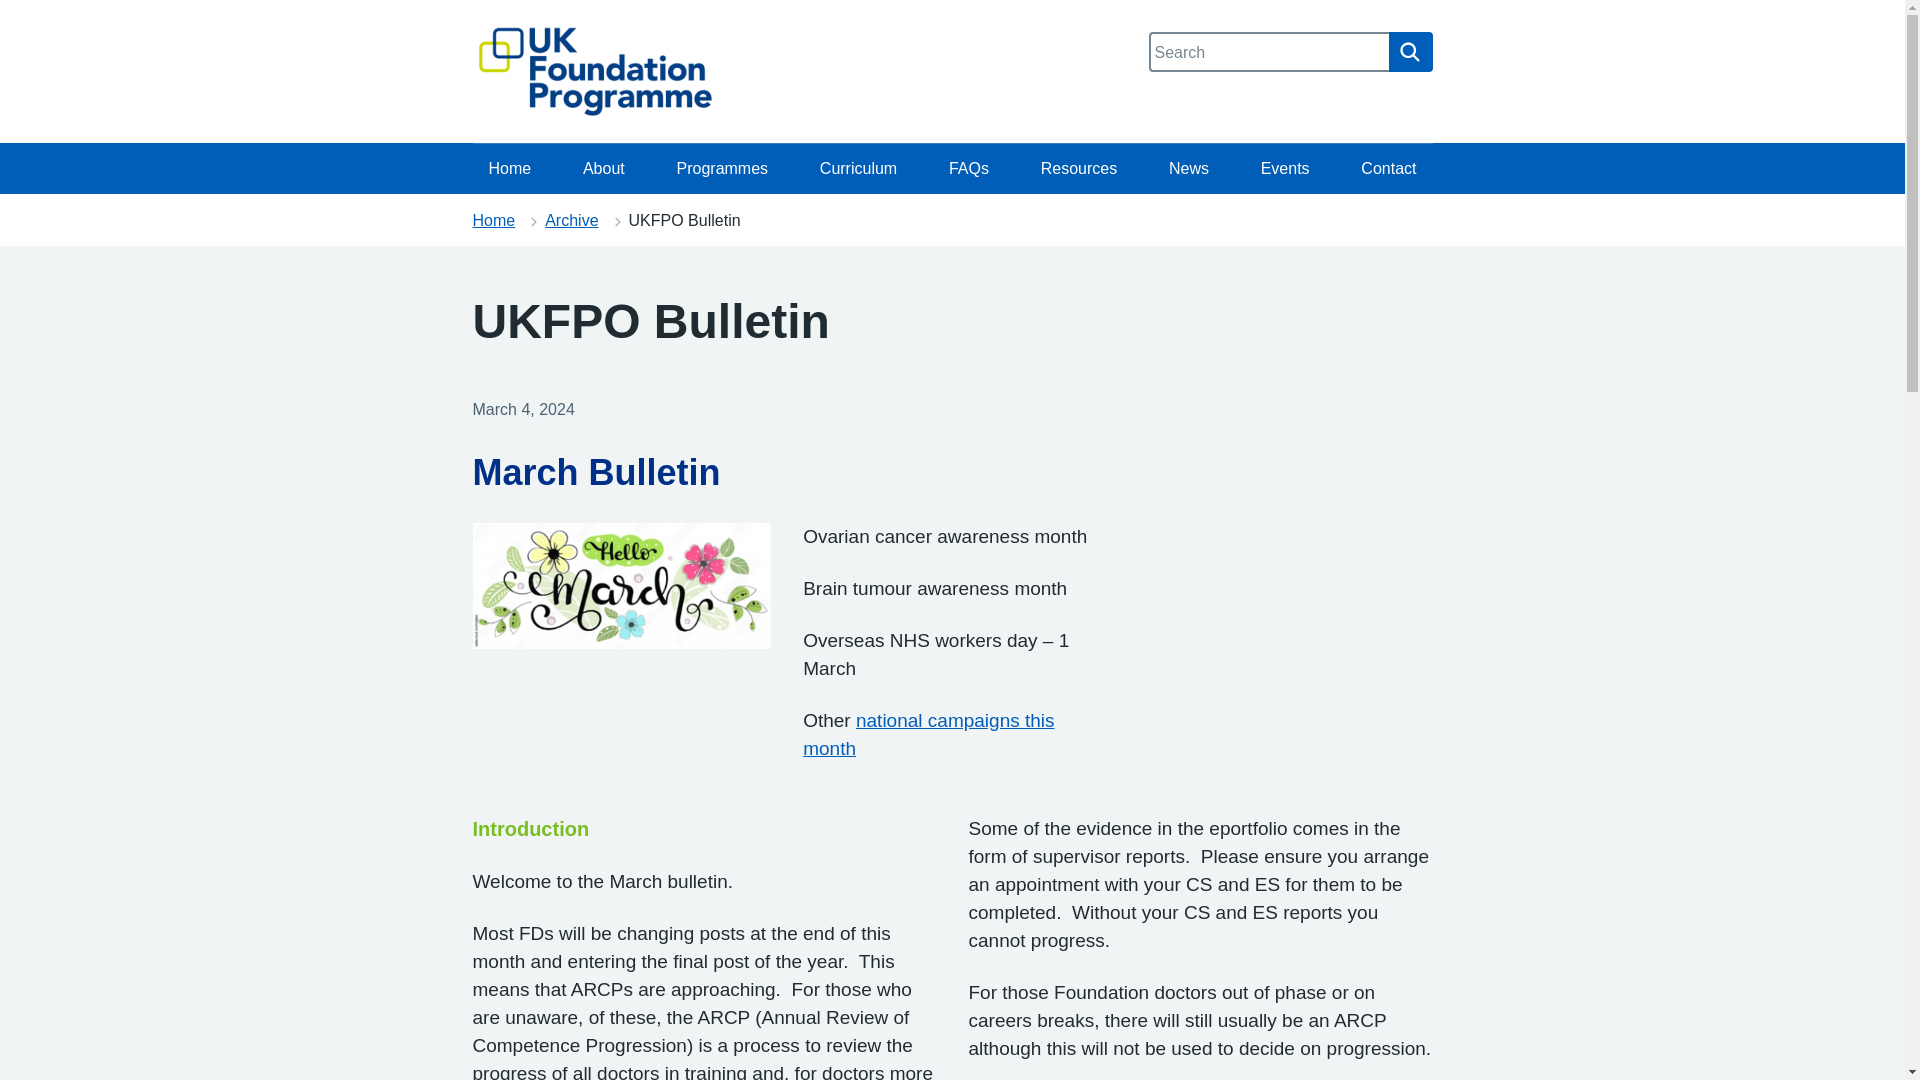  I want to click on About, so click(604, 168).